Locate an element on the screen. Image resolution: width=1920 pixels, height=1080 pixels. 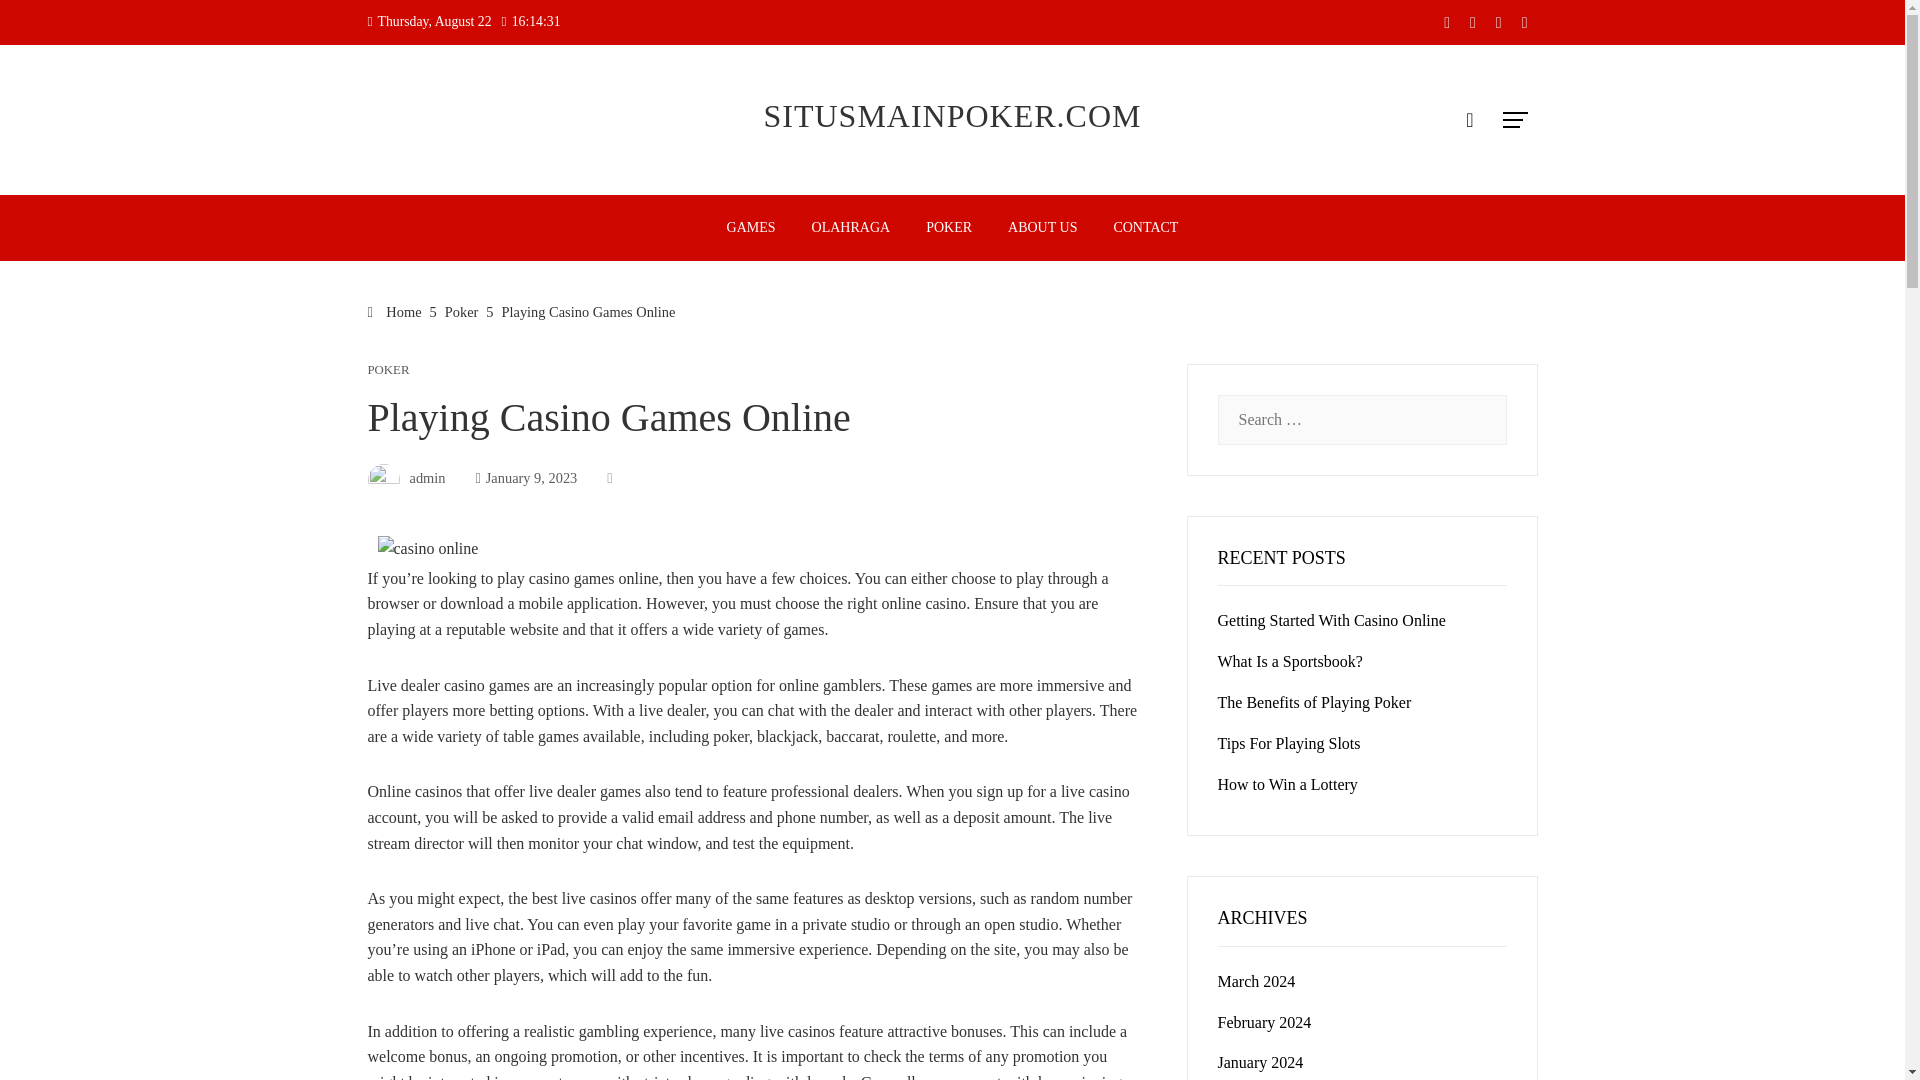
Poker is located at coordinates (462, 311).